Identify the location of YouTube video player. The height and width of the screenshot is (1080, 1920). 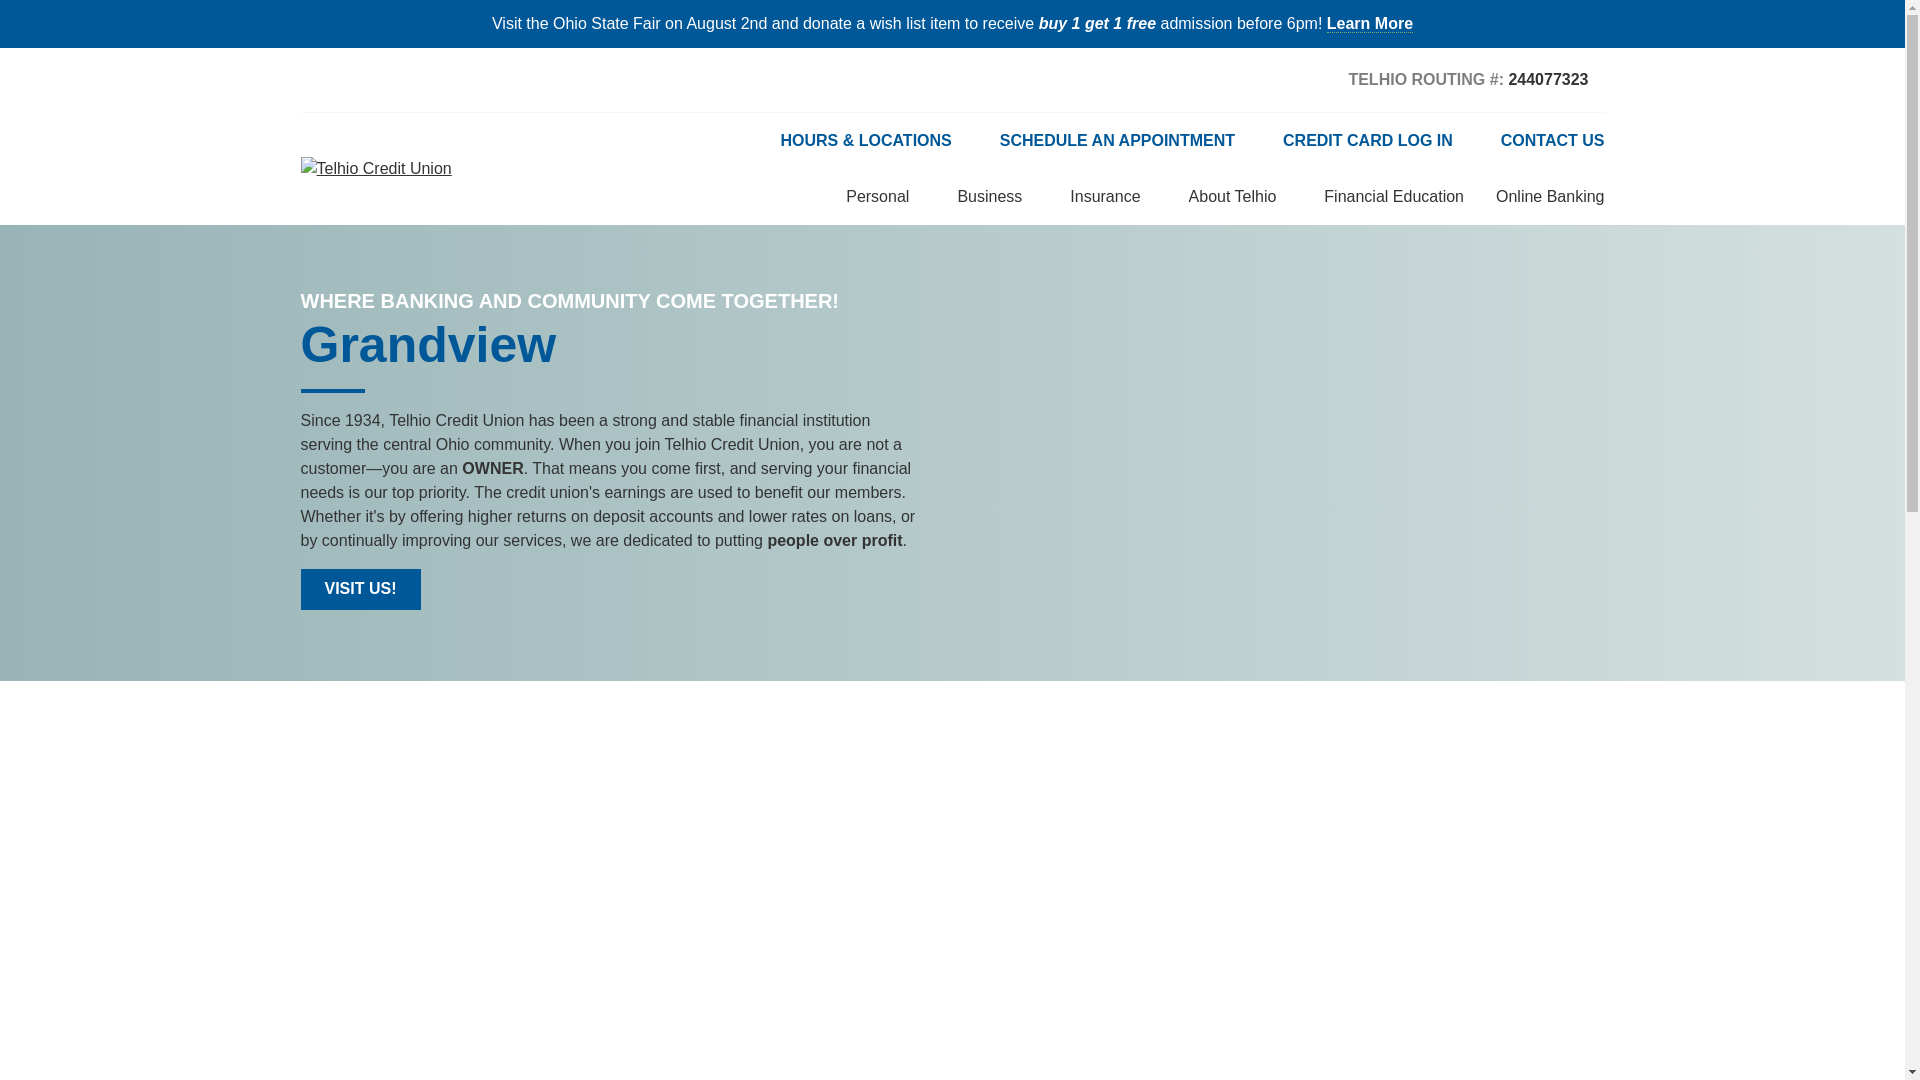
(952, 902).